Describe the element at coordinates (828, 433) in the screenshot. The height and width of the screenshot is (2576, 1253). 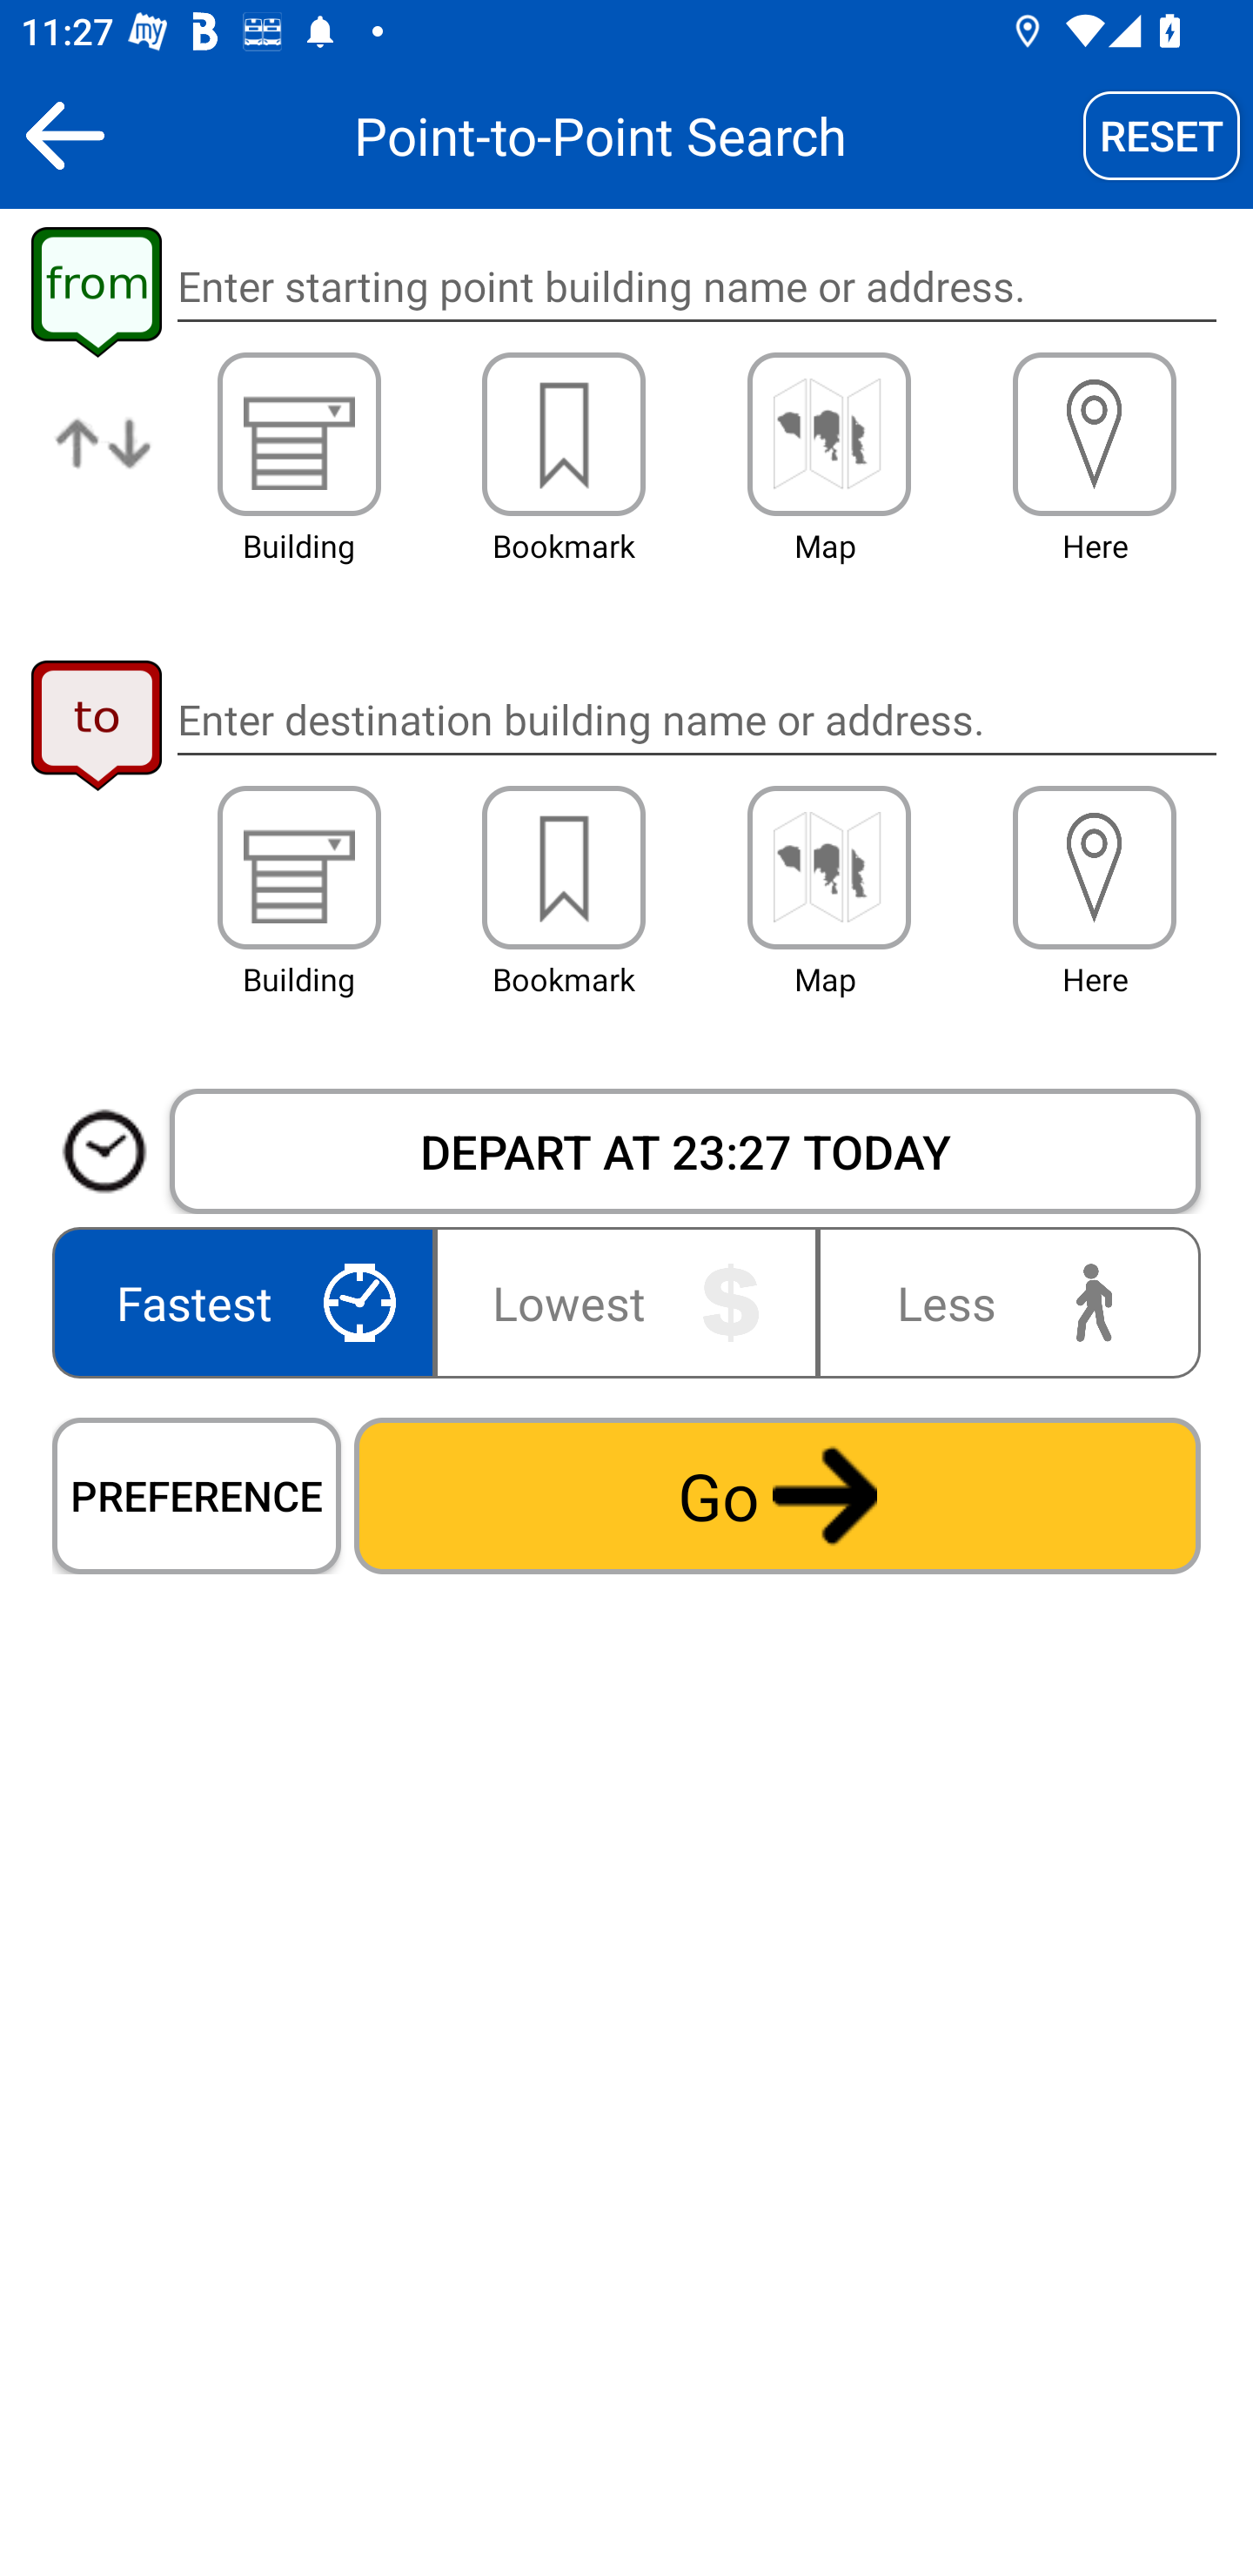
I see `Select location on map` at that location.